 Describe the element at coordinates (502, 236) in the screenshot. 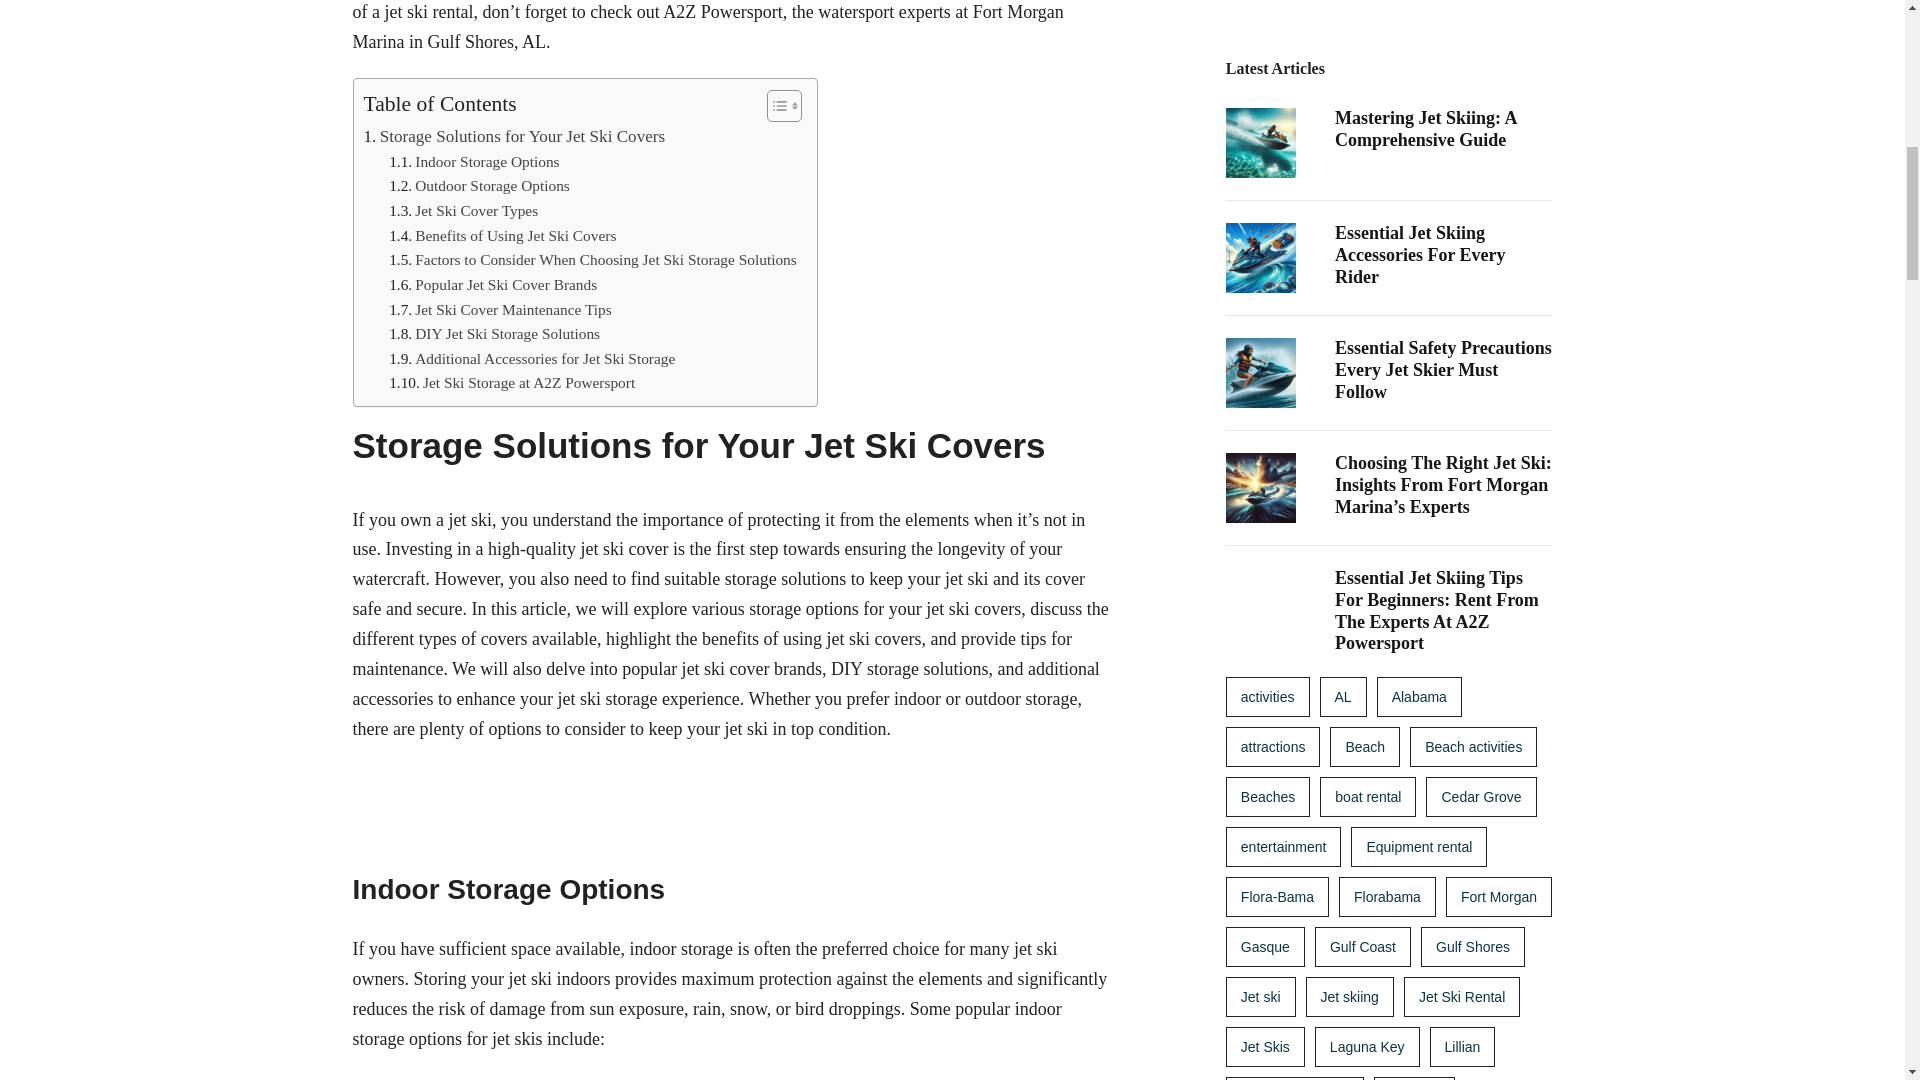

I see `Benefits of Using Jet Ski Covers` at that location.